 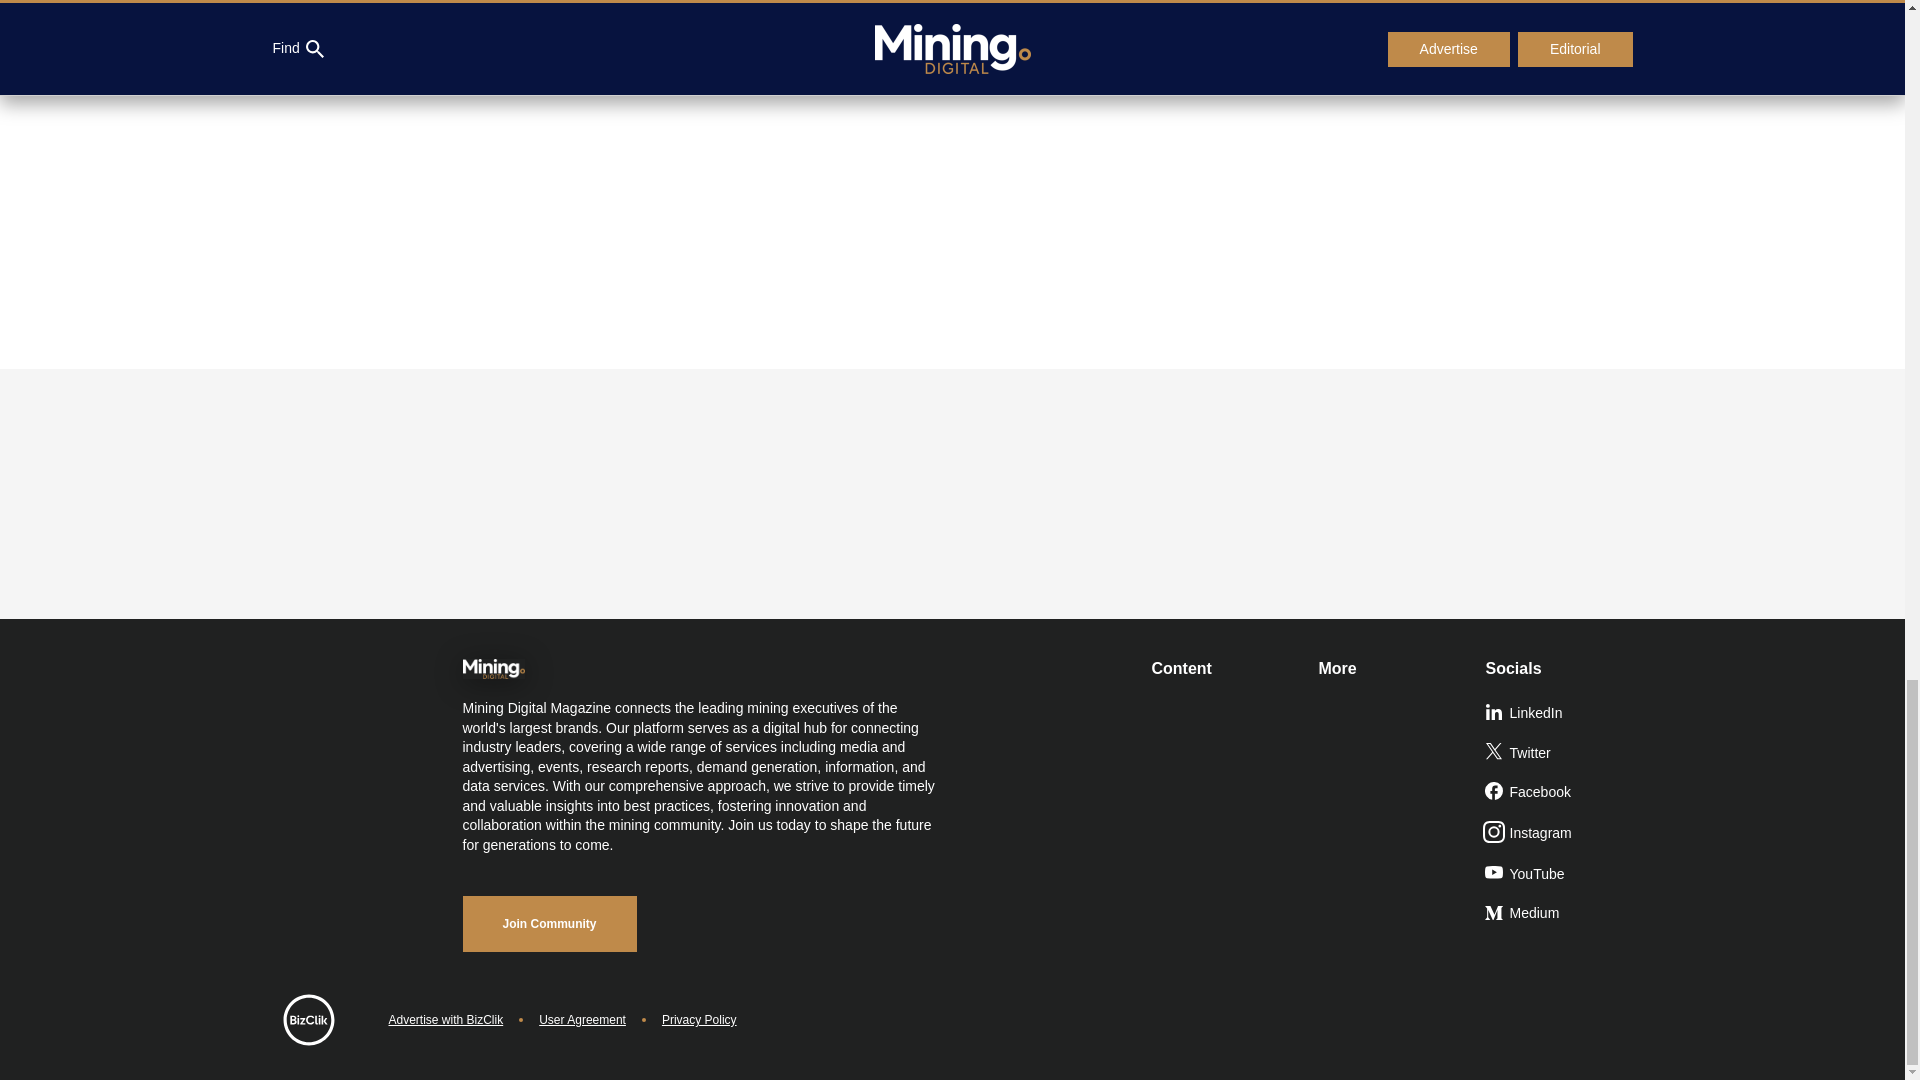 What do you see at coordinates (548, 924) in the screenshot?
I see `Join Community` at bounding box center [548, 924].